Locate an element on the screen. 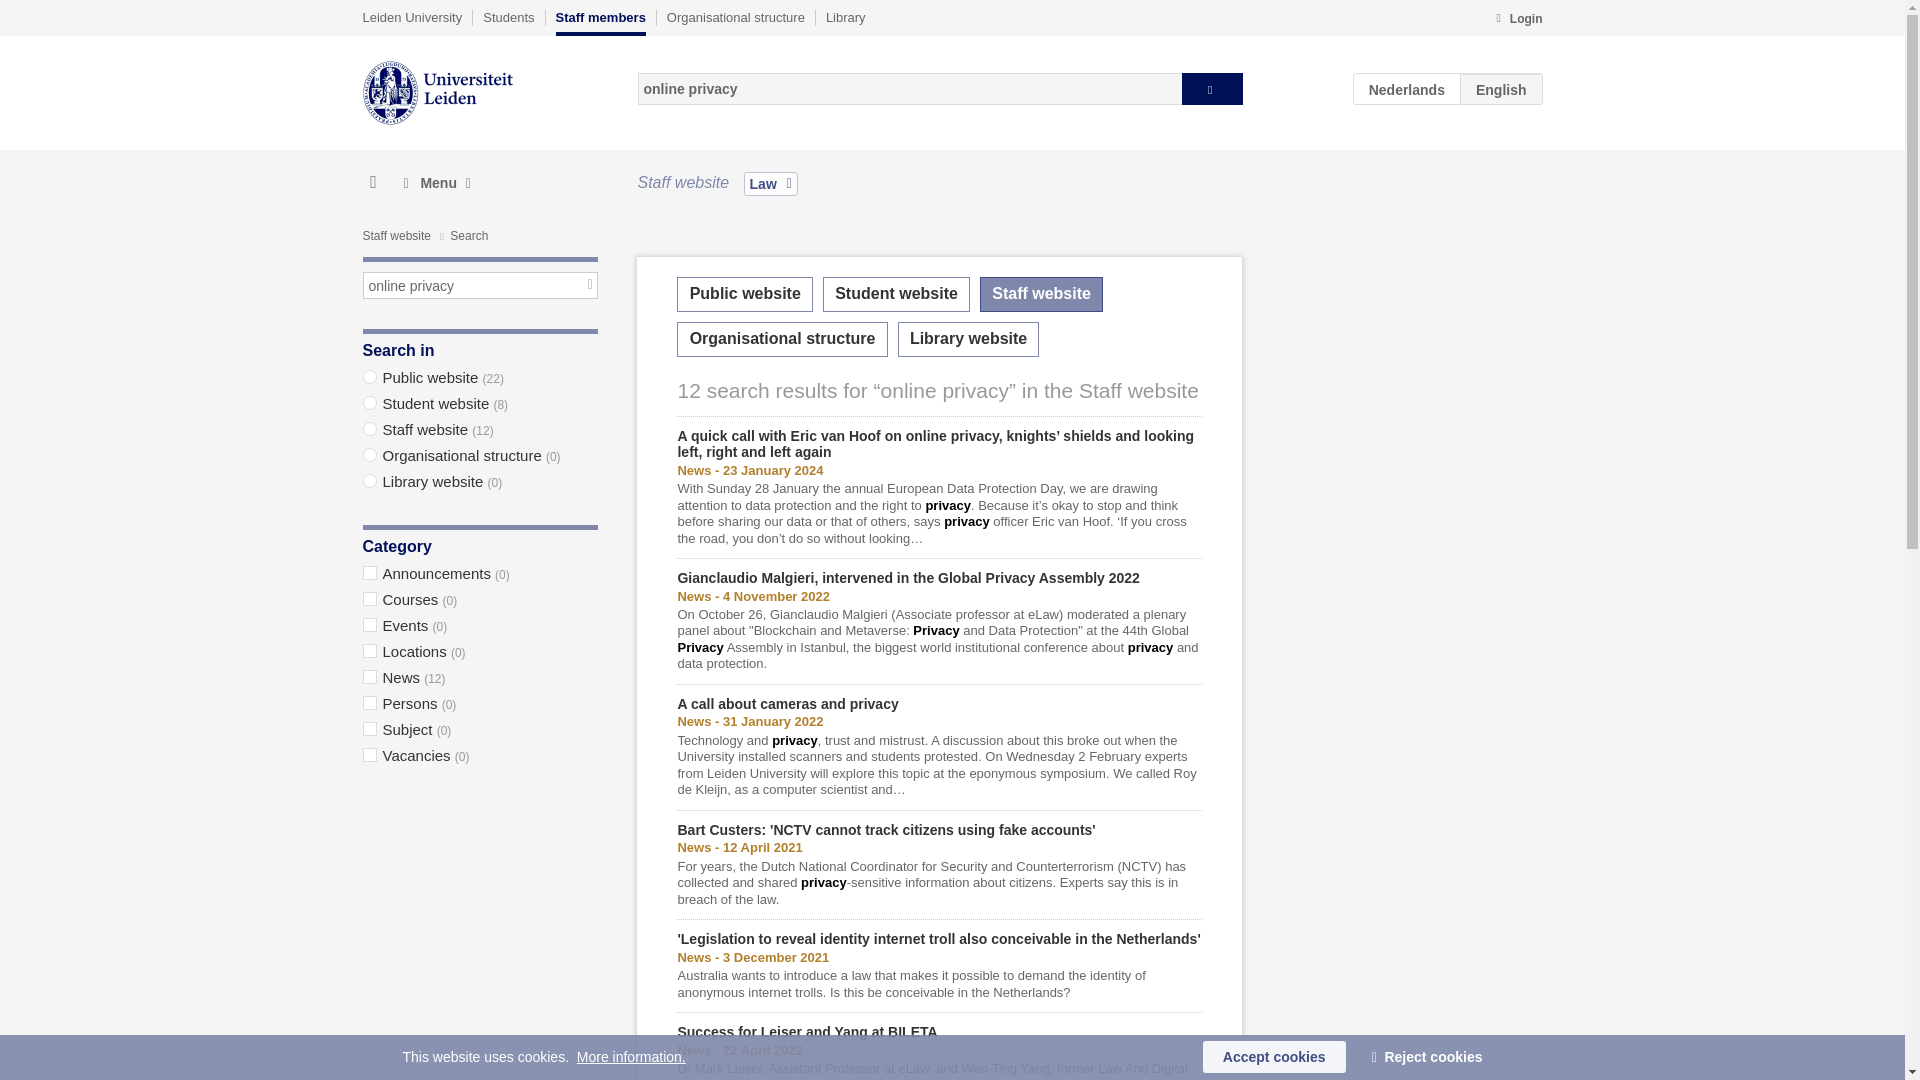 The width and height of the screenshot is (1920, 1080). Organisational structure is located at coordinates (782, 339).